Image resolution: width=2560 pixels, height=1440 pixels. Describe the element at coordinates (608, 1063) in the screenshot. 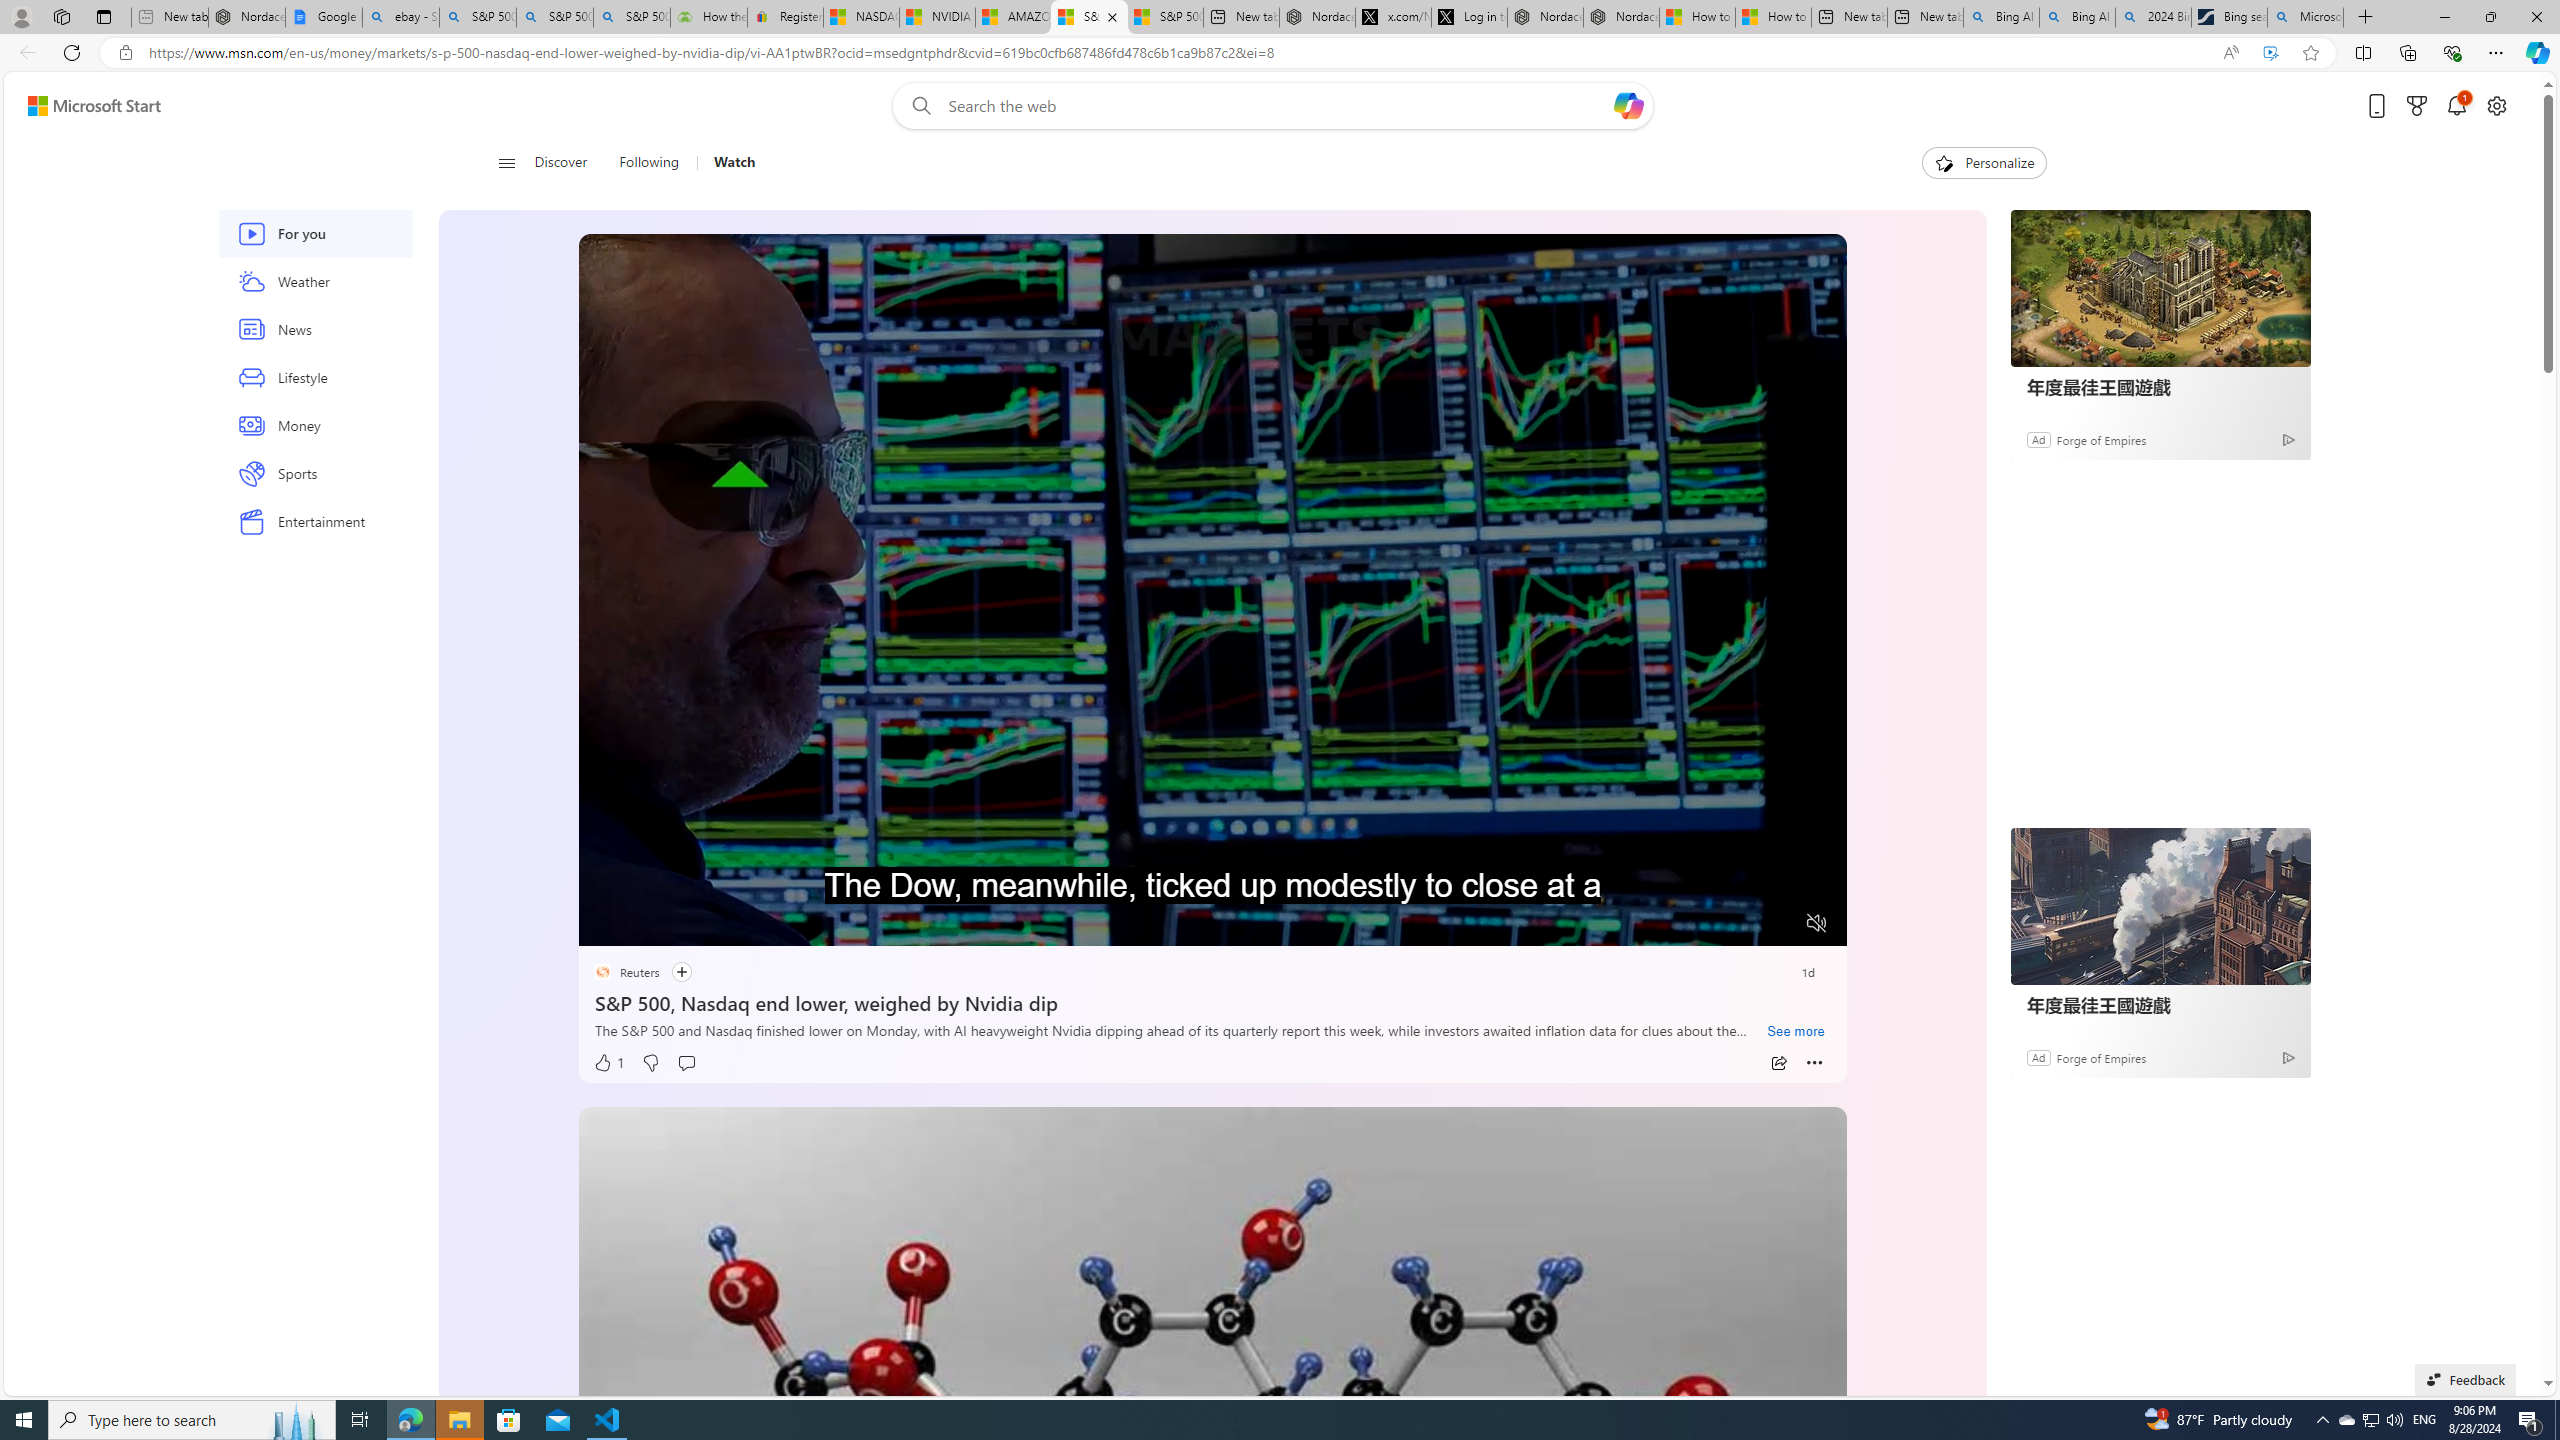

I see `1 Like` at that location.